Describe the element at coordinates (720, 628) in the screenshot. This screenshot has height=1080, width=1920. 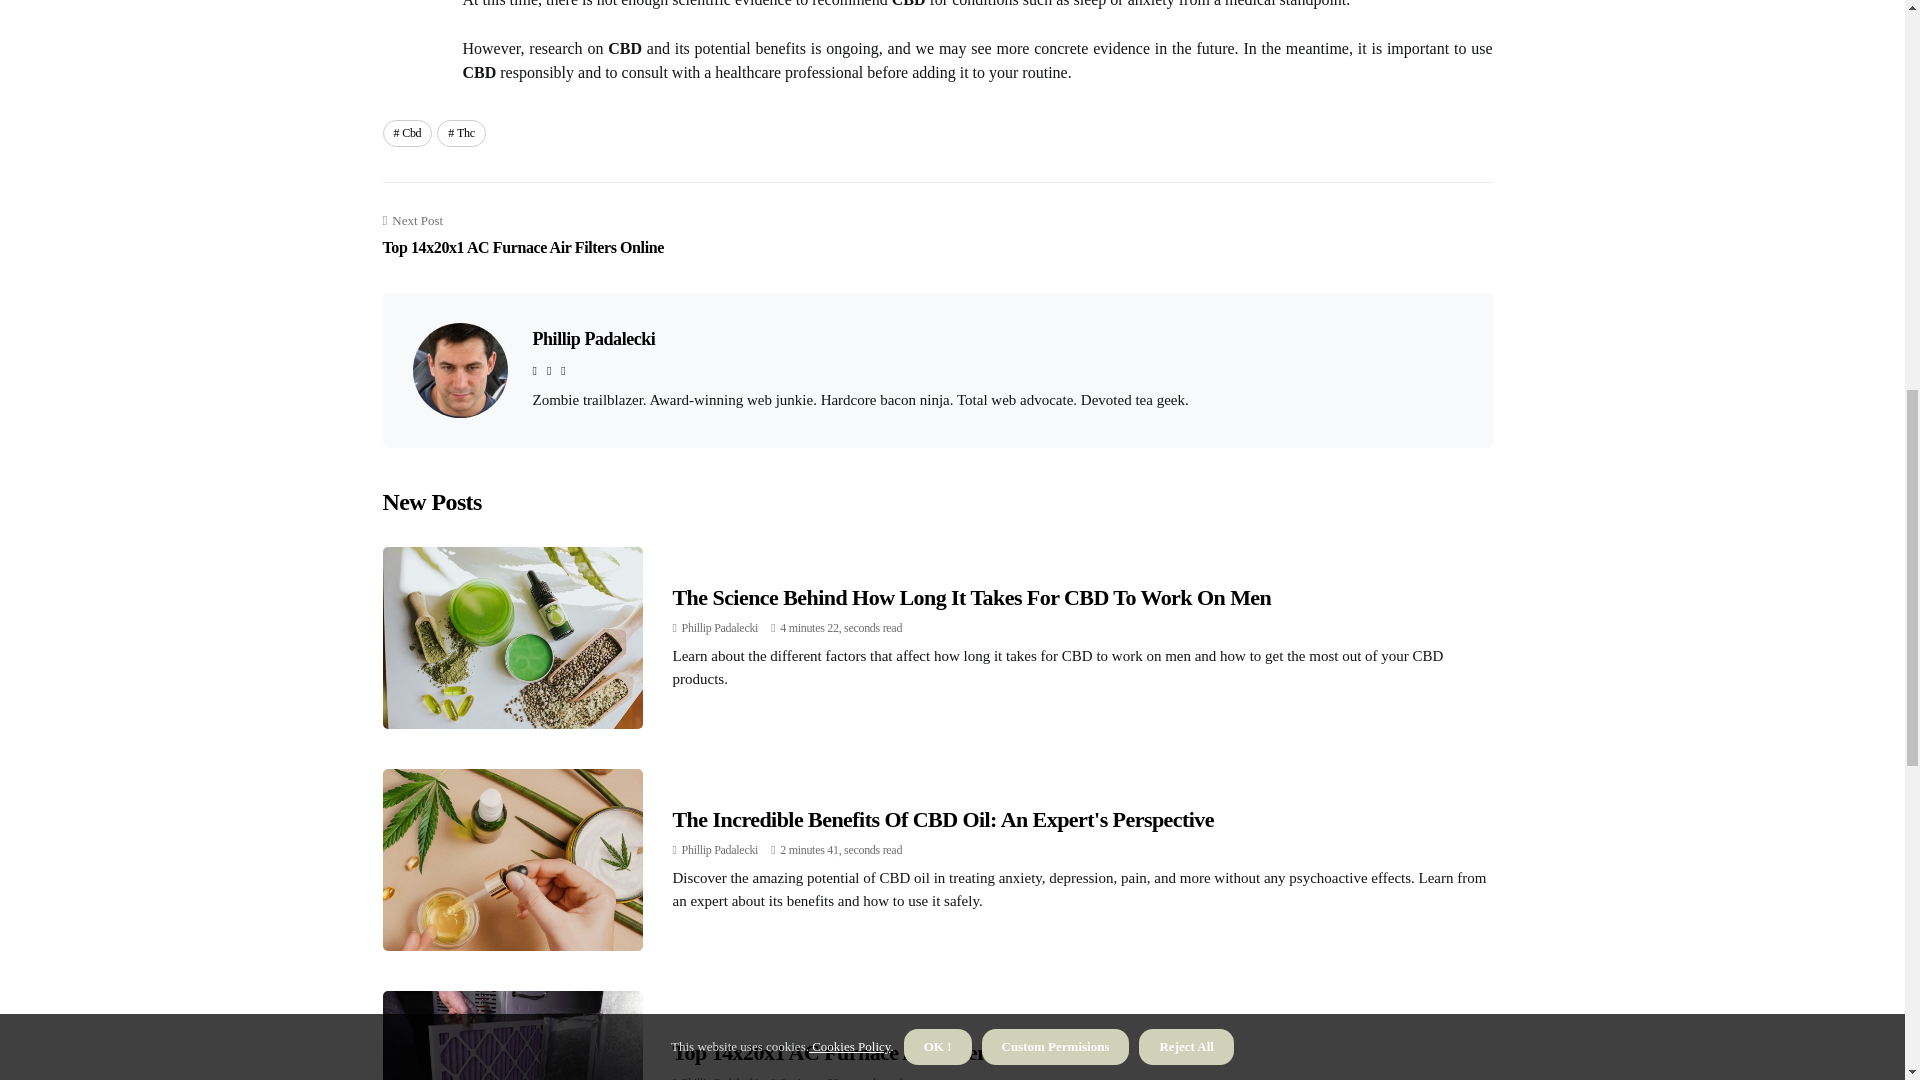
I see `Phillip Padalecki` at that location.